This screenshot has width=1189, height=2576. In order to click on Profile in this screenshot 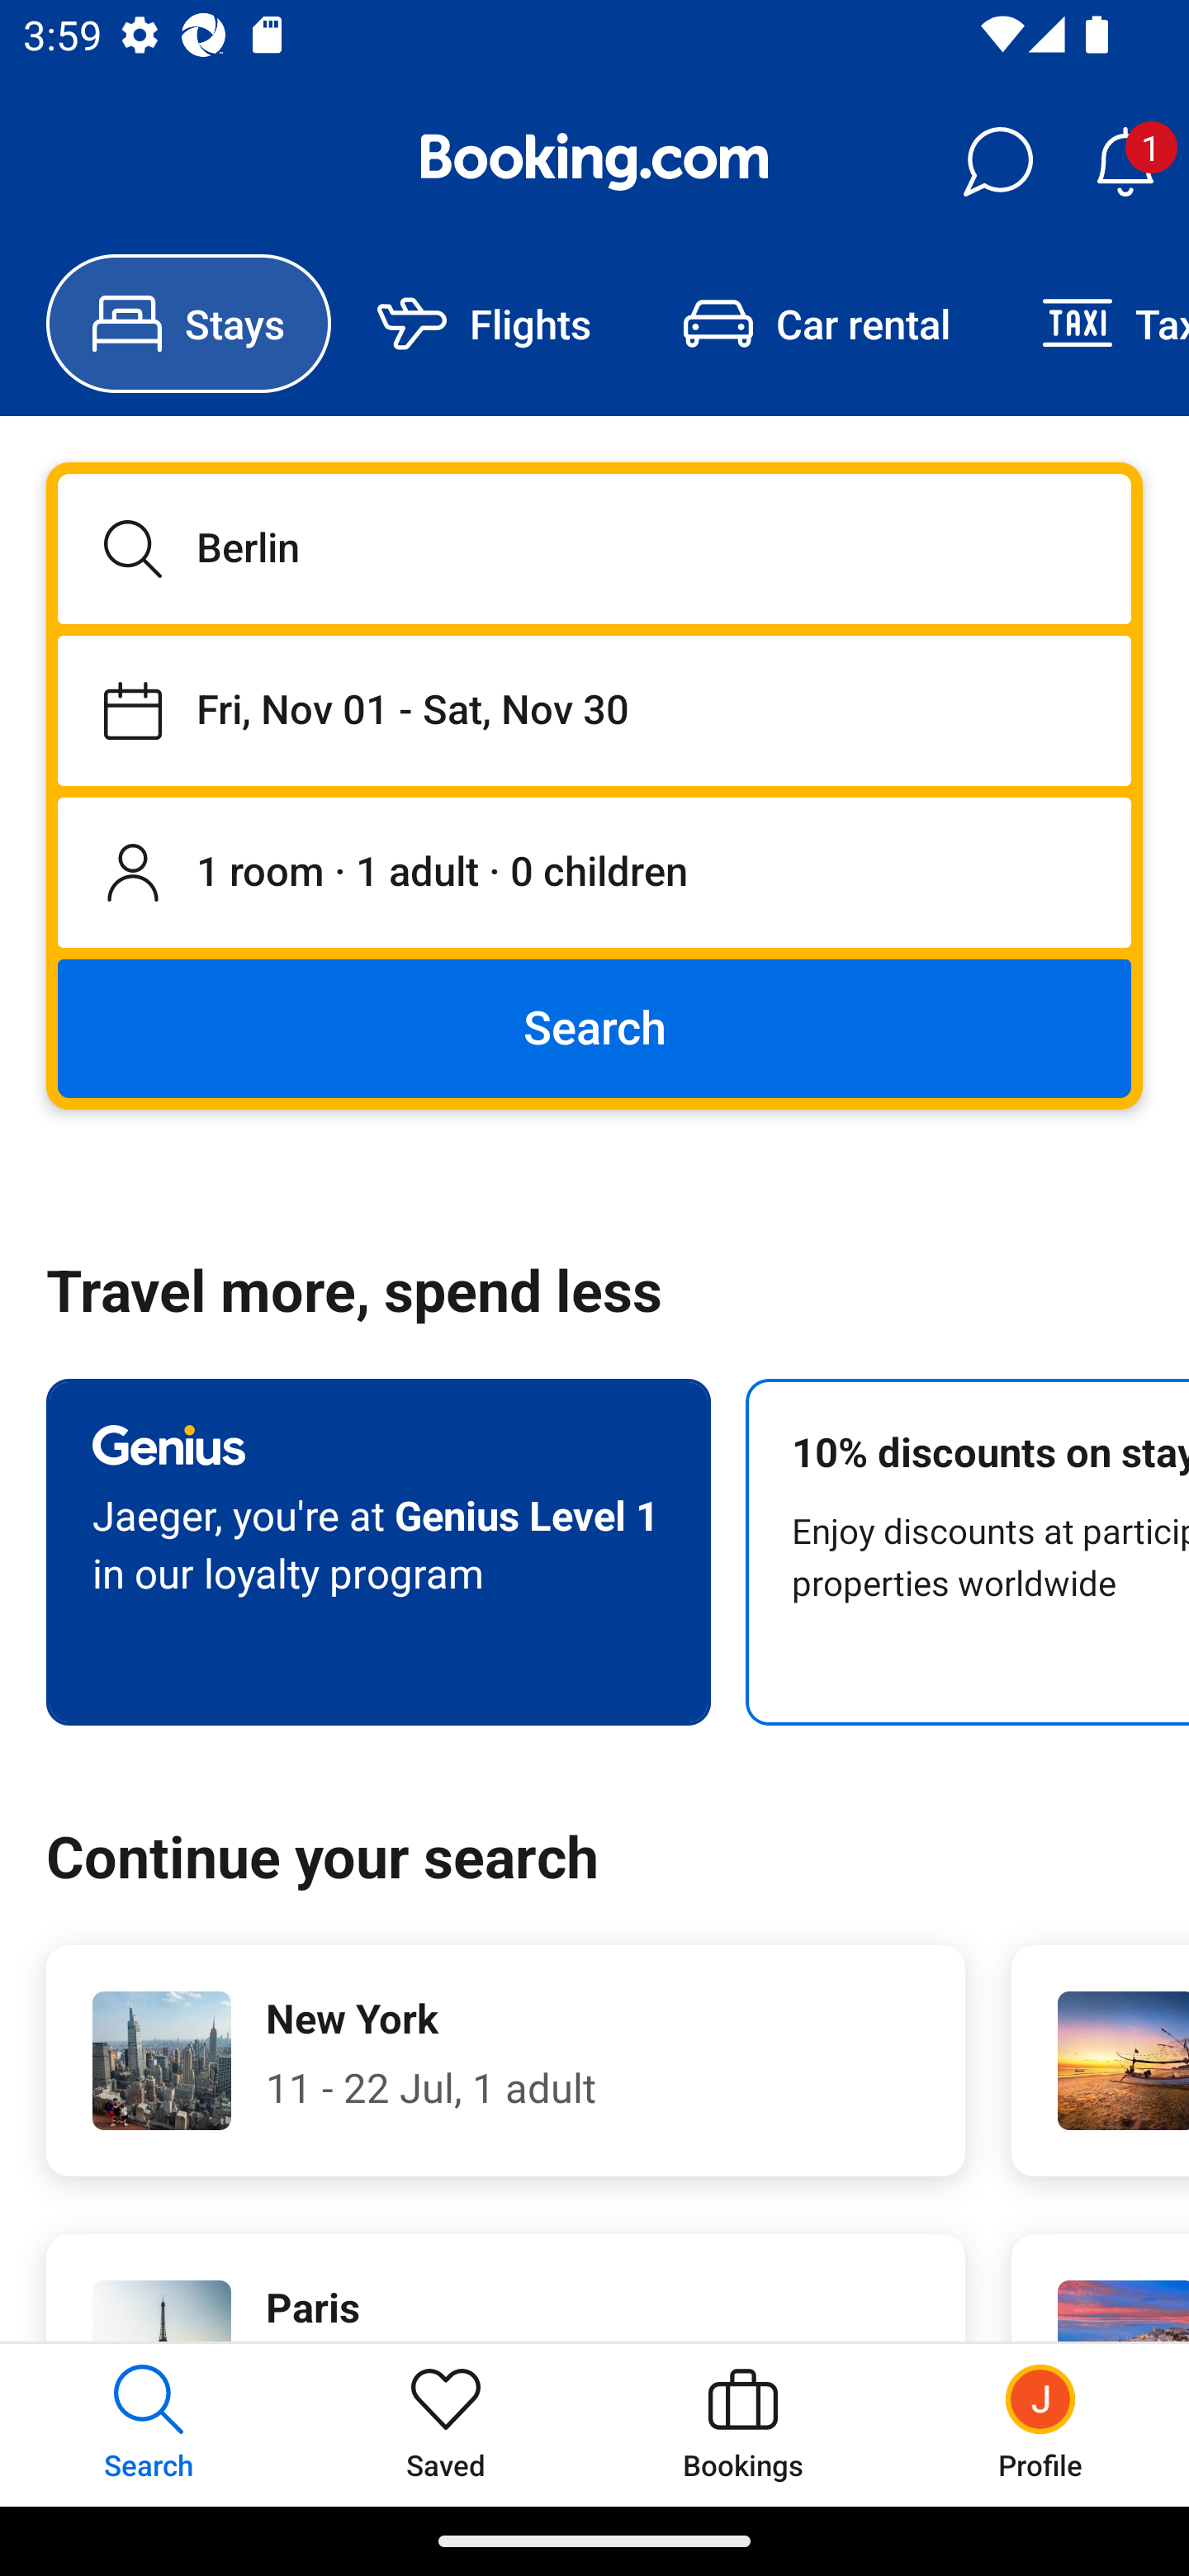, I will do `click(1040, 2424)`.